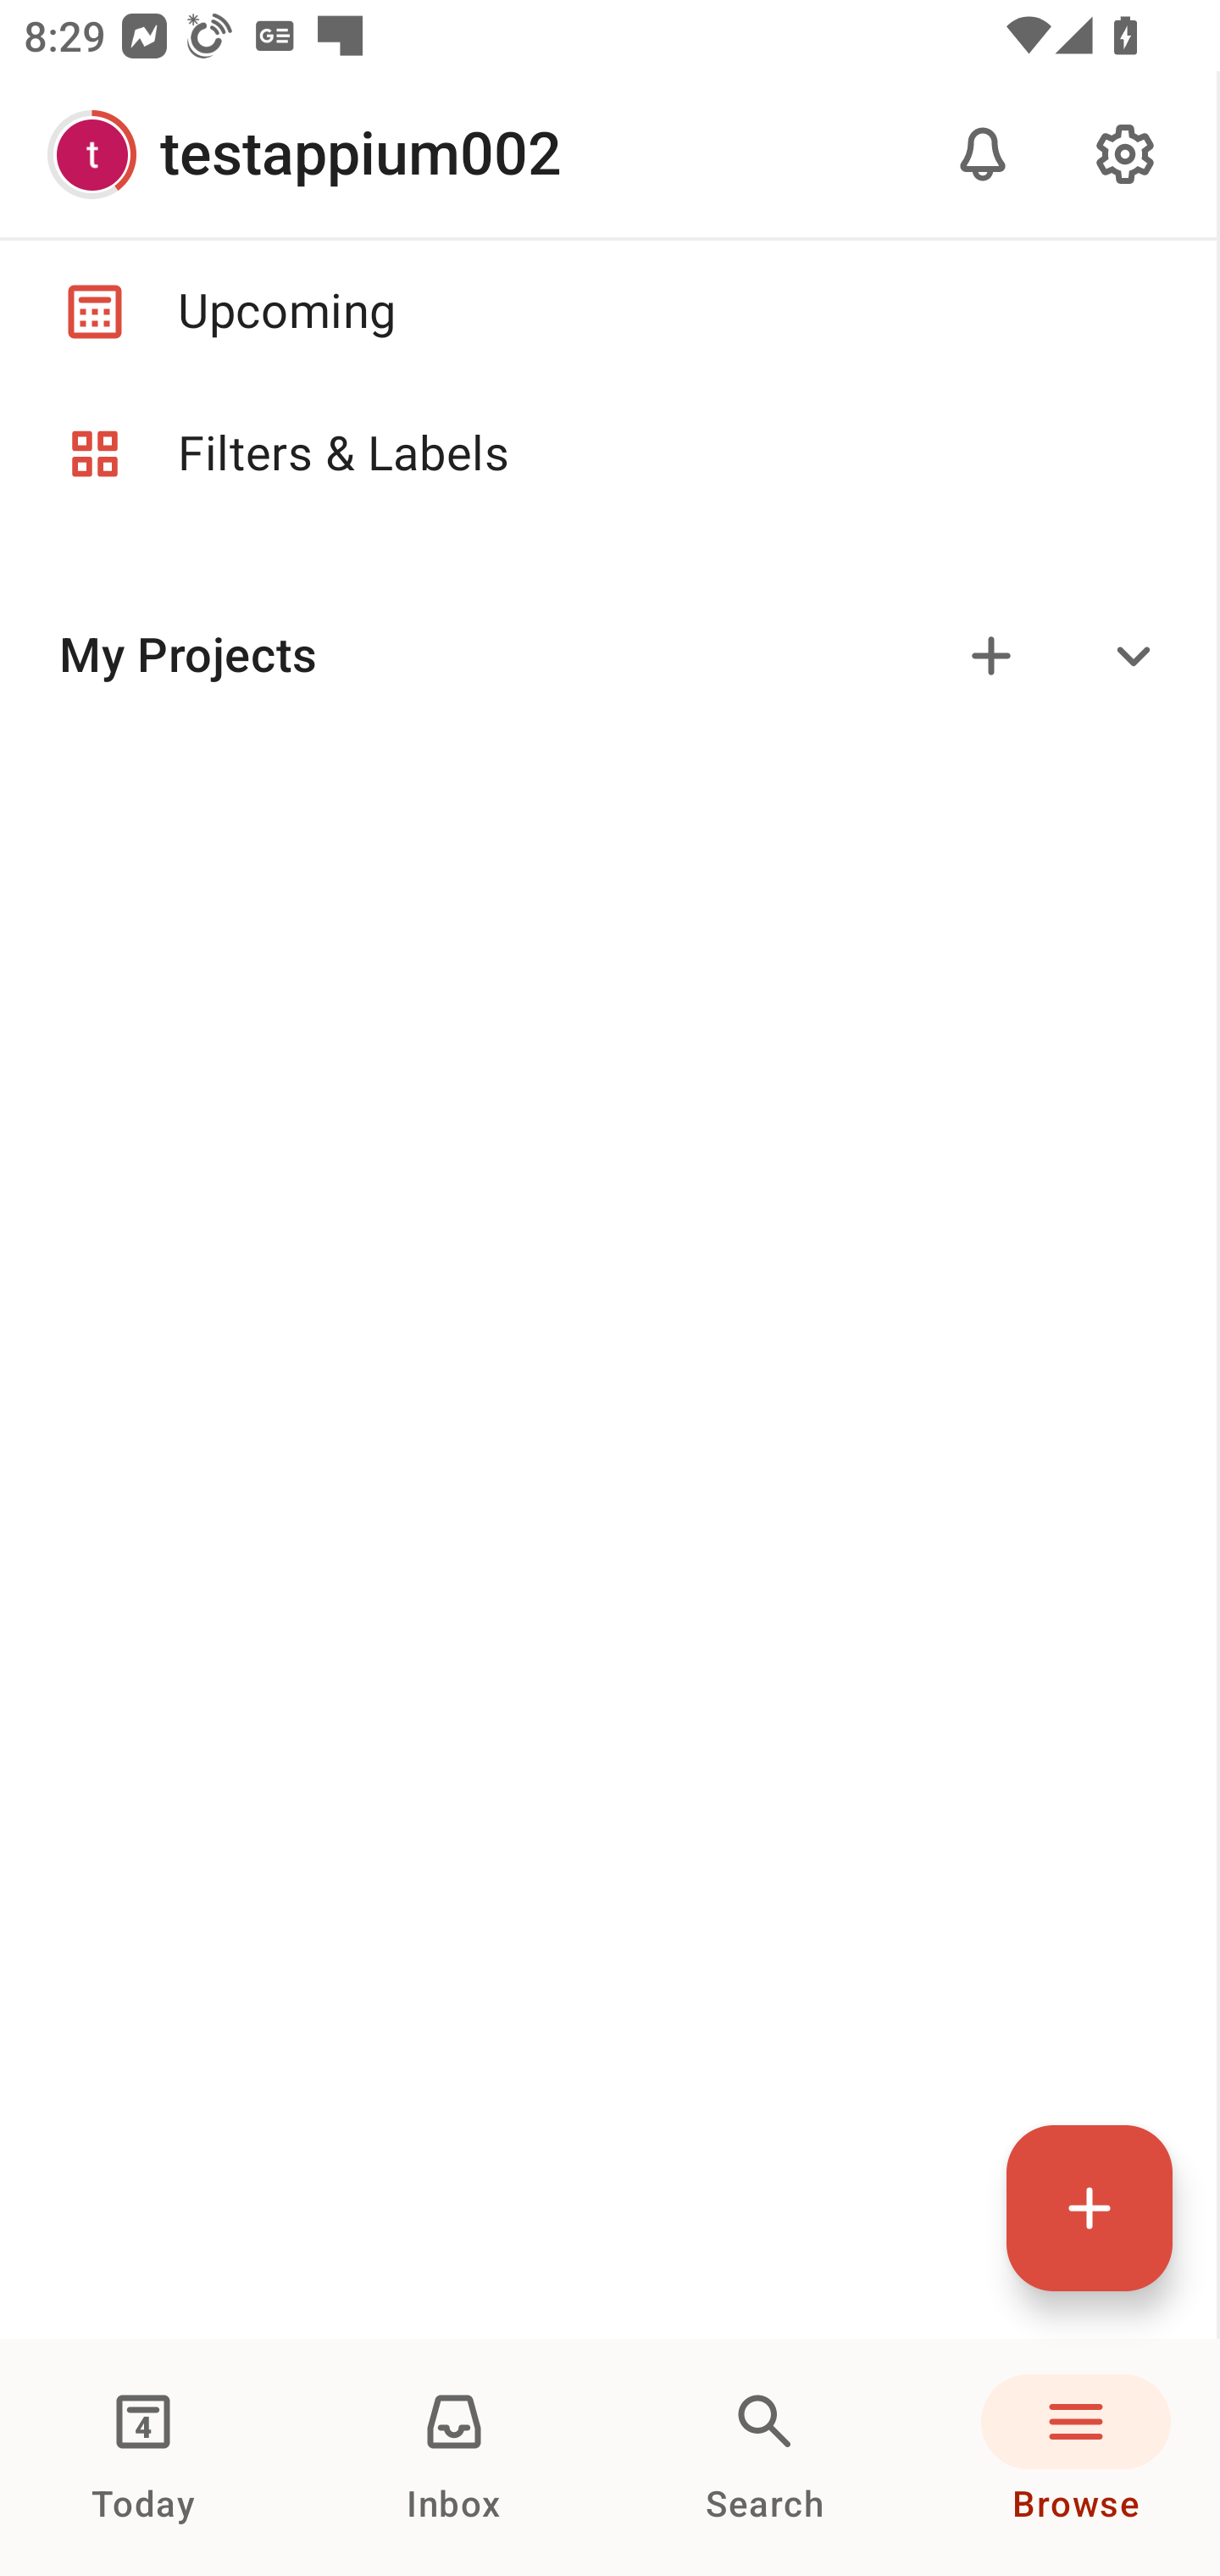  What do you see at coordinates (608, 656) in the screenshot?
I see `My Projects Add Expand/collapse` at bounding box center [608, 656].